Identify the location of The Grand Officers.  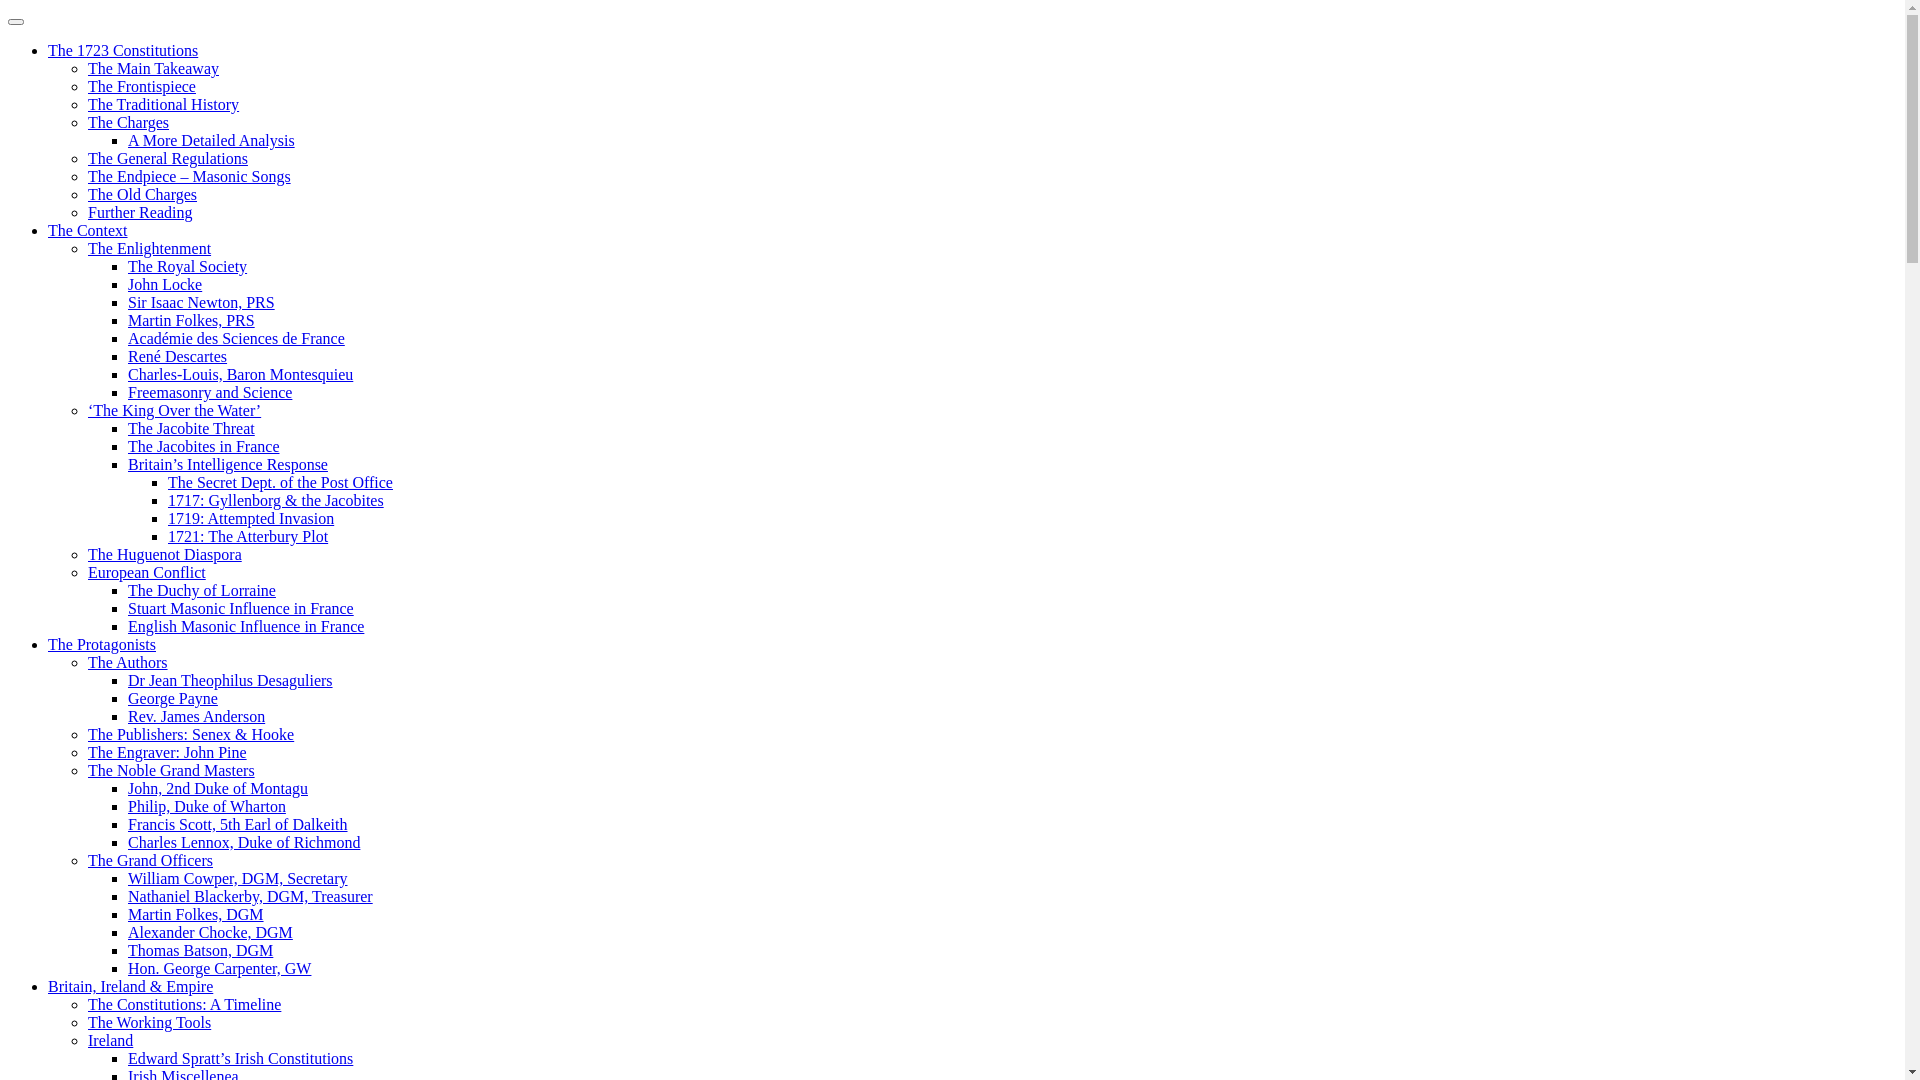
(150, 860).